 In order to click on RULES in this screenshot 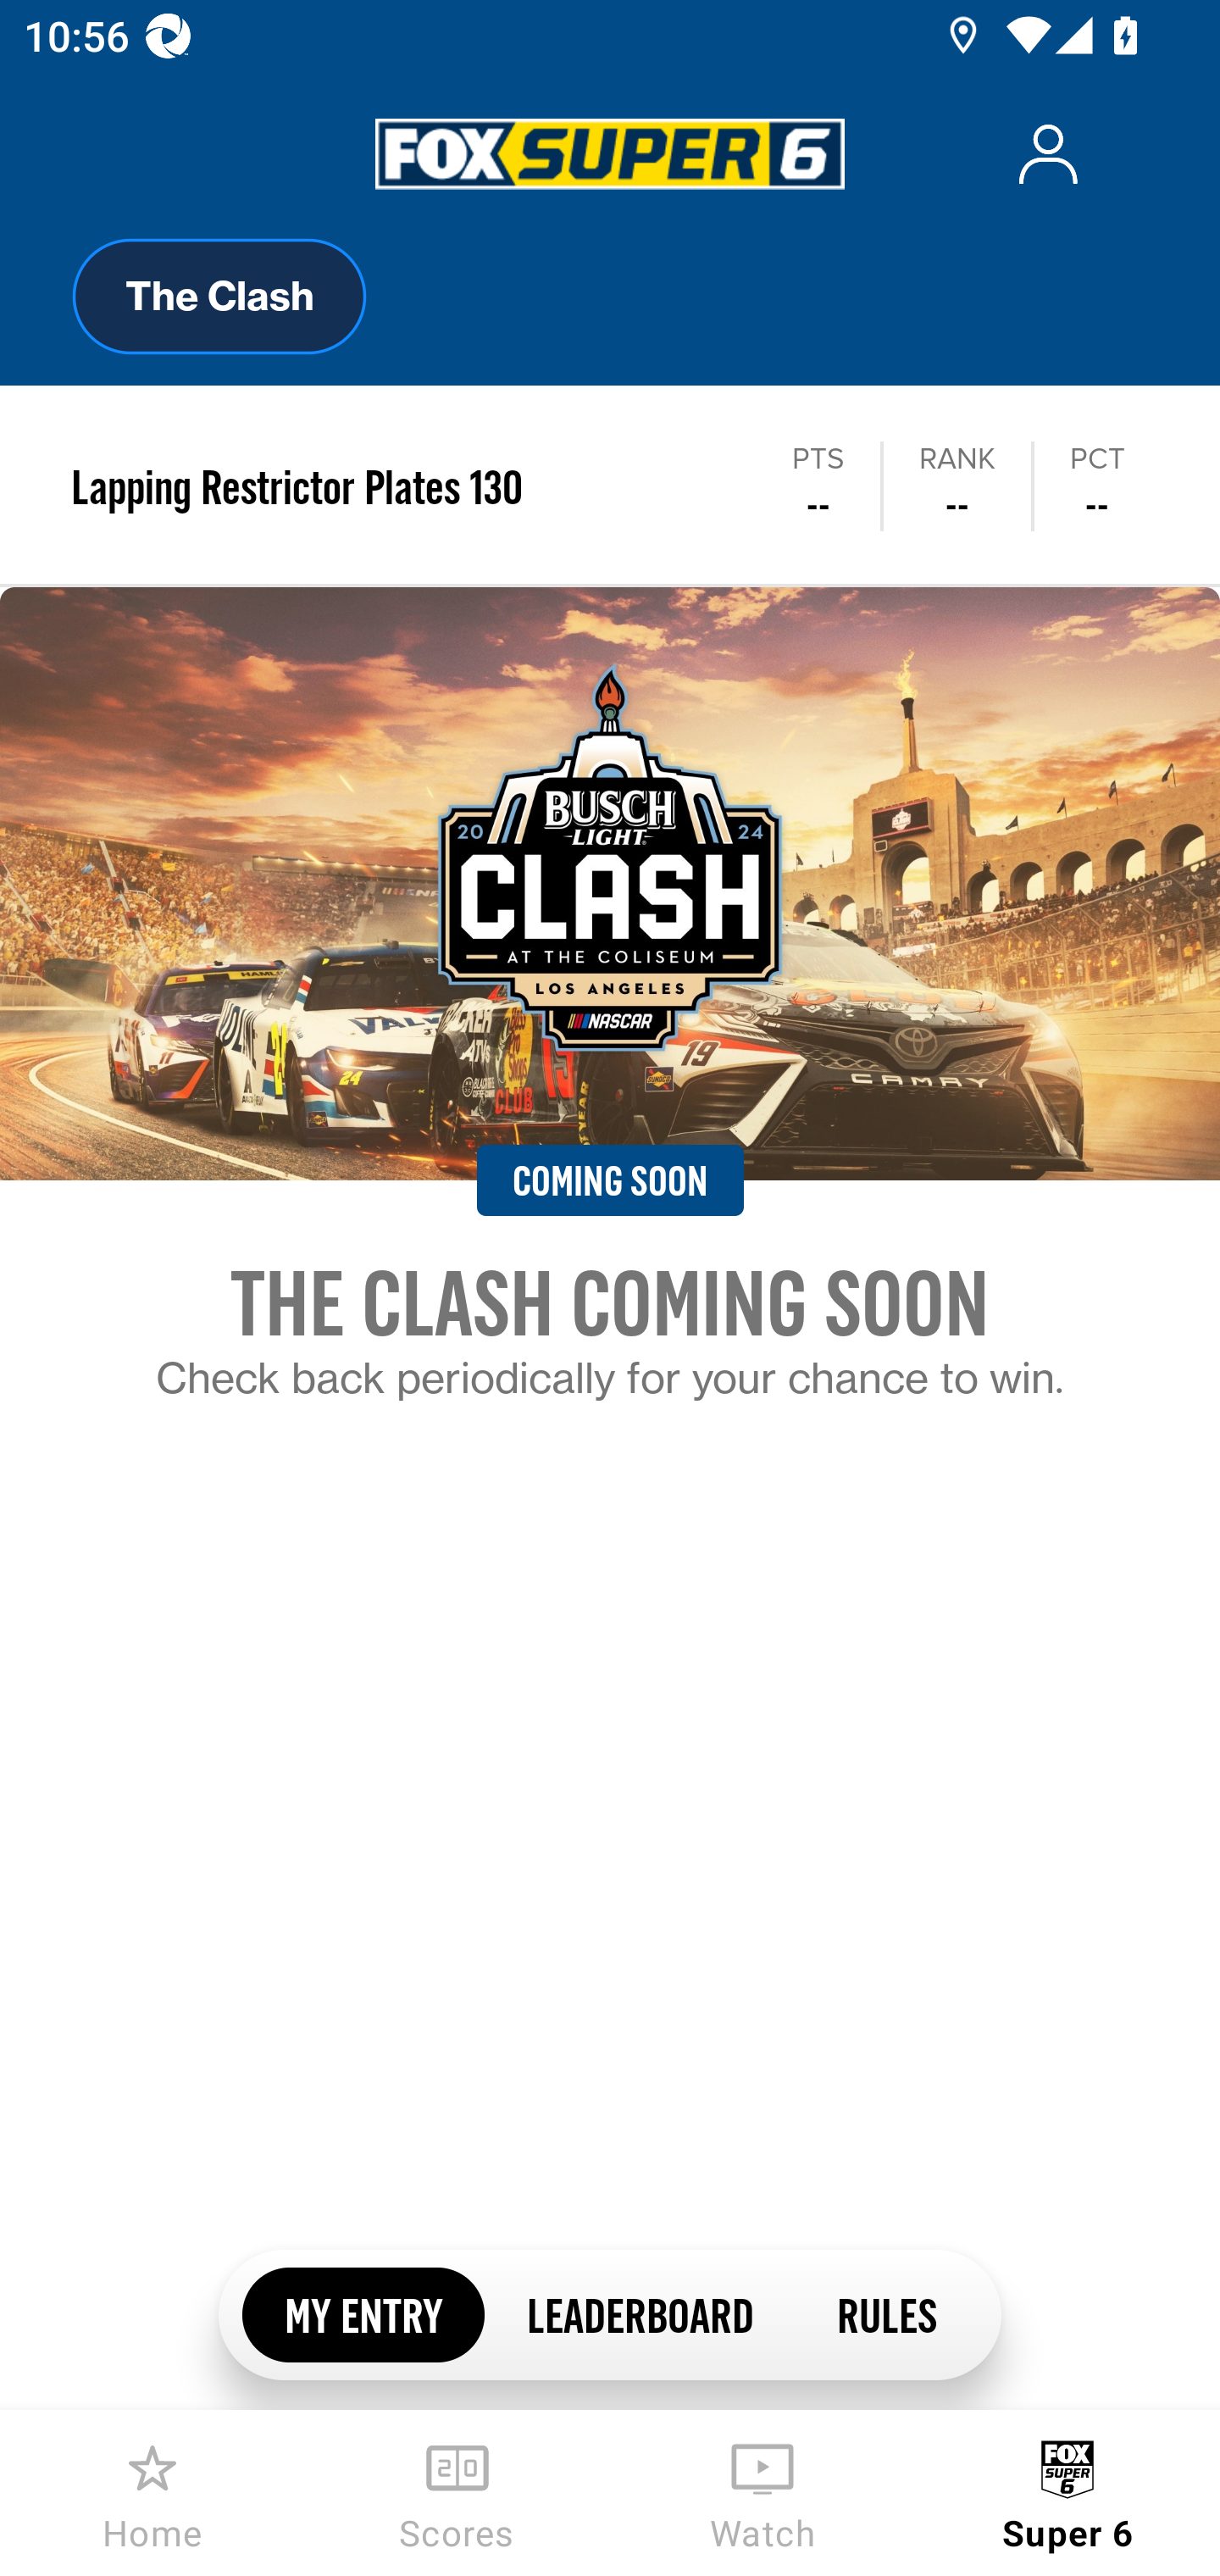, I will do `click(885, 2313)`.